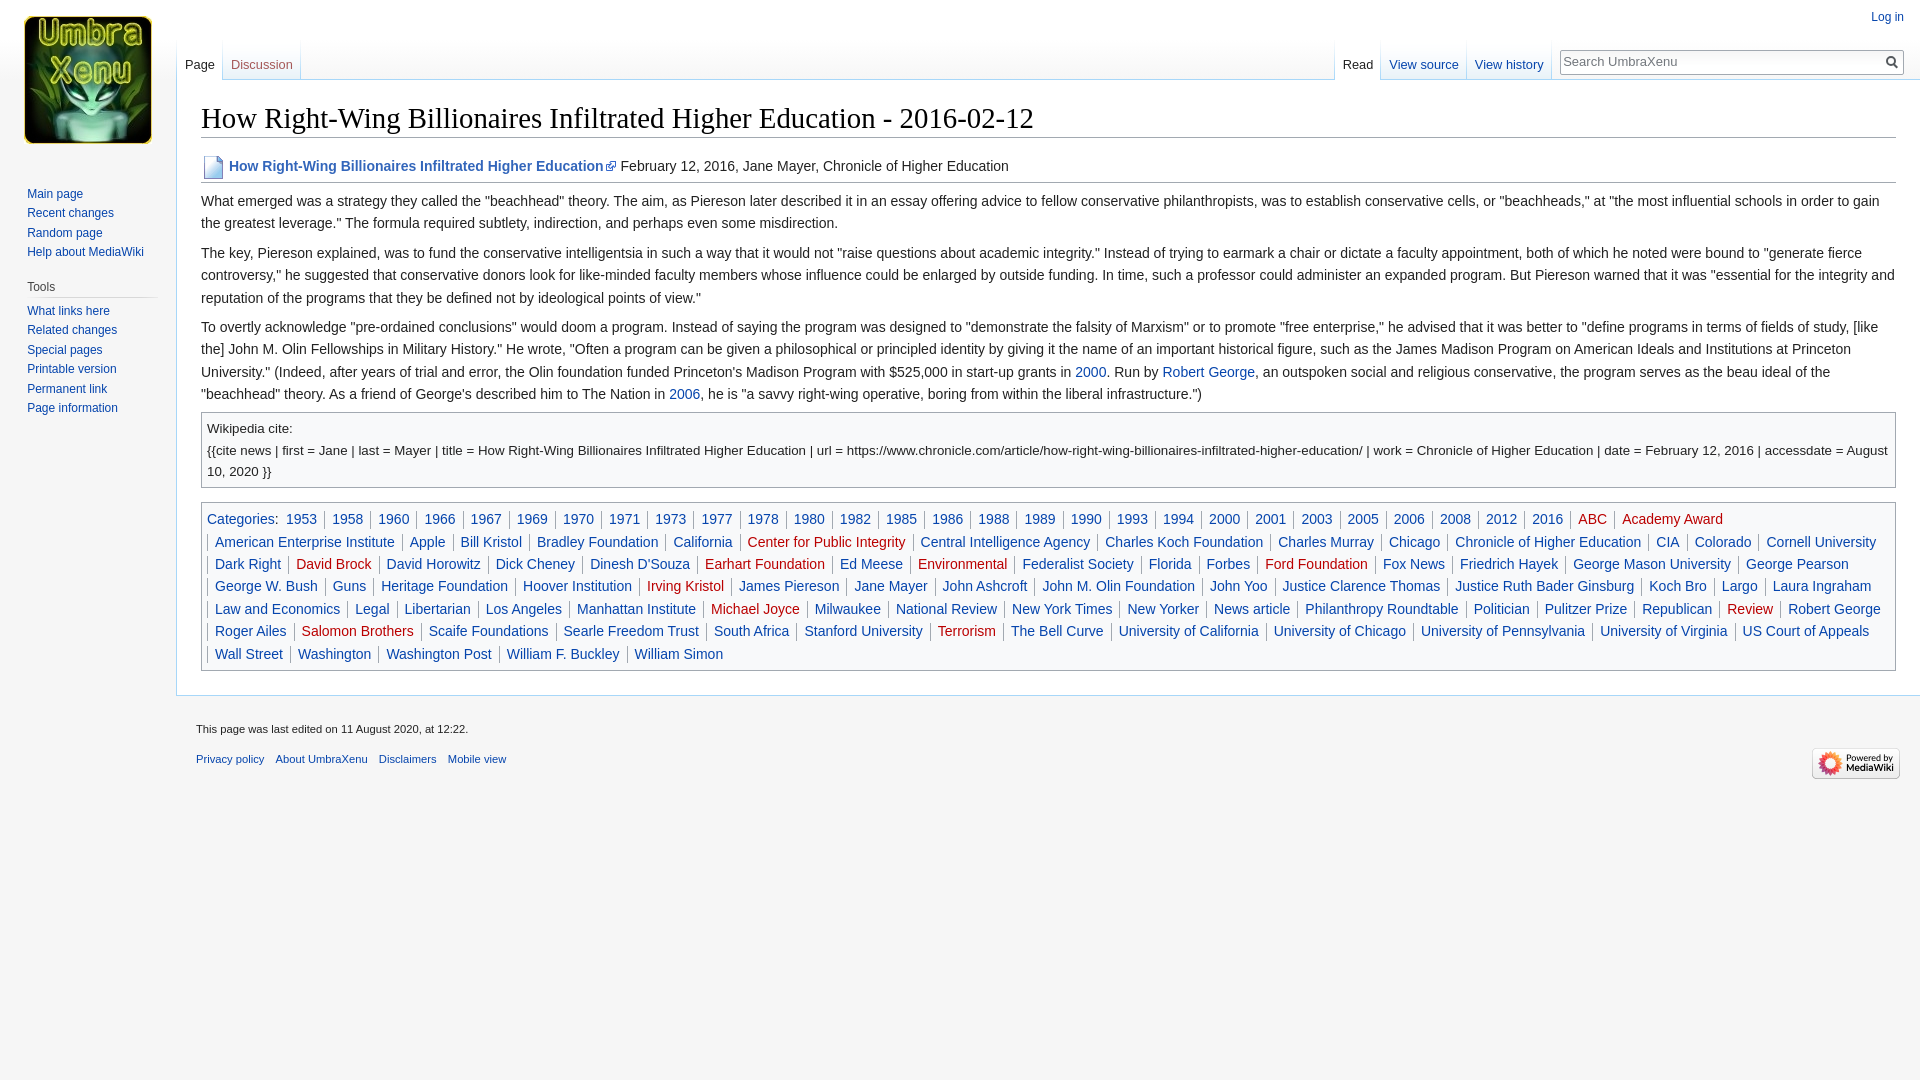 The image size is (1920, 1080). What do you see at coordinates (624, 518) in the screenshot?
I see `Category:1971` at bounding box center [624, 518].